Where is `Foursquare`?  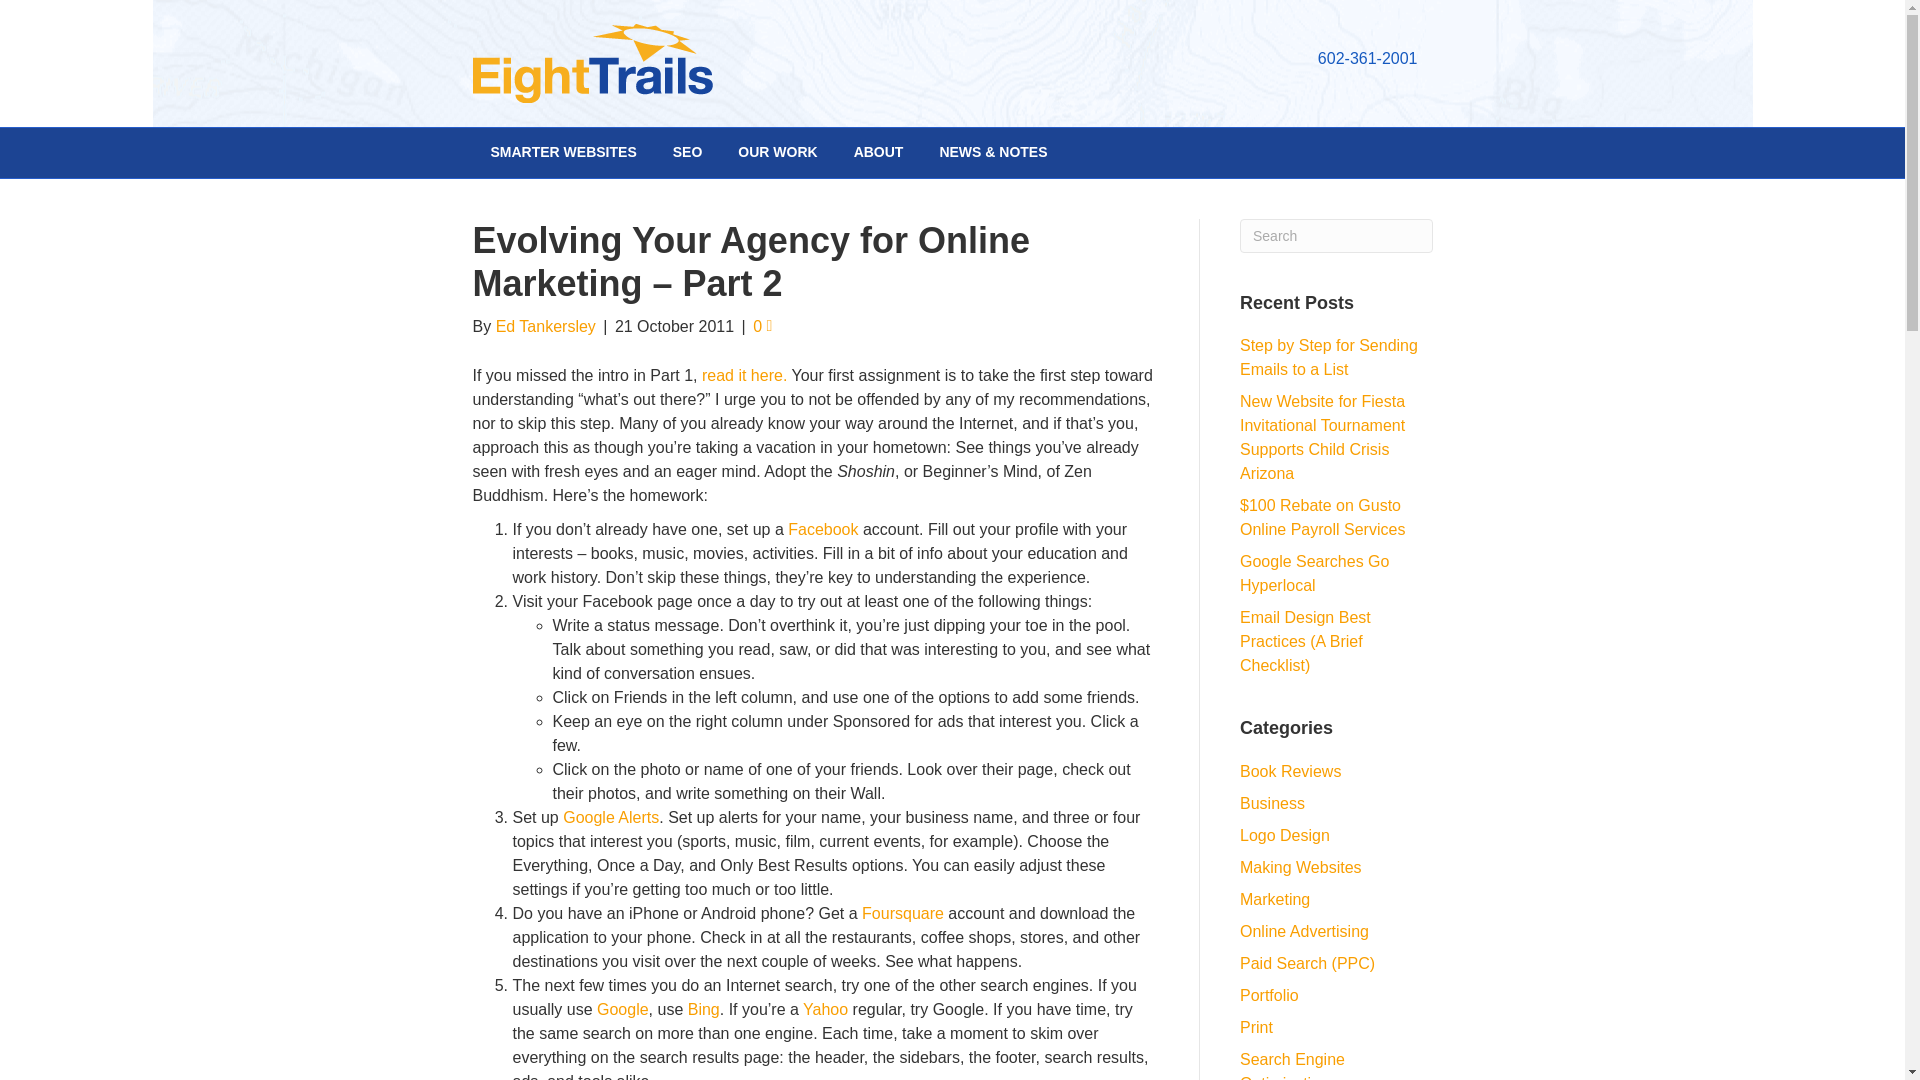
Foursquare is located at coordinates (903, 914).